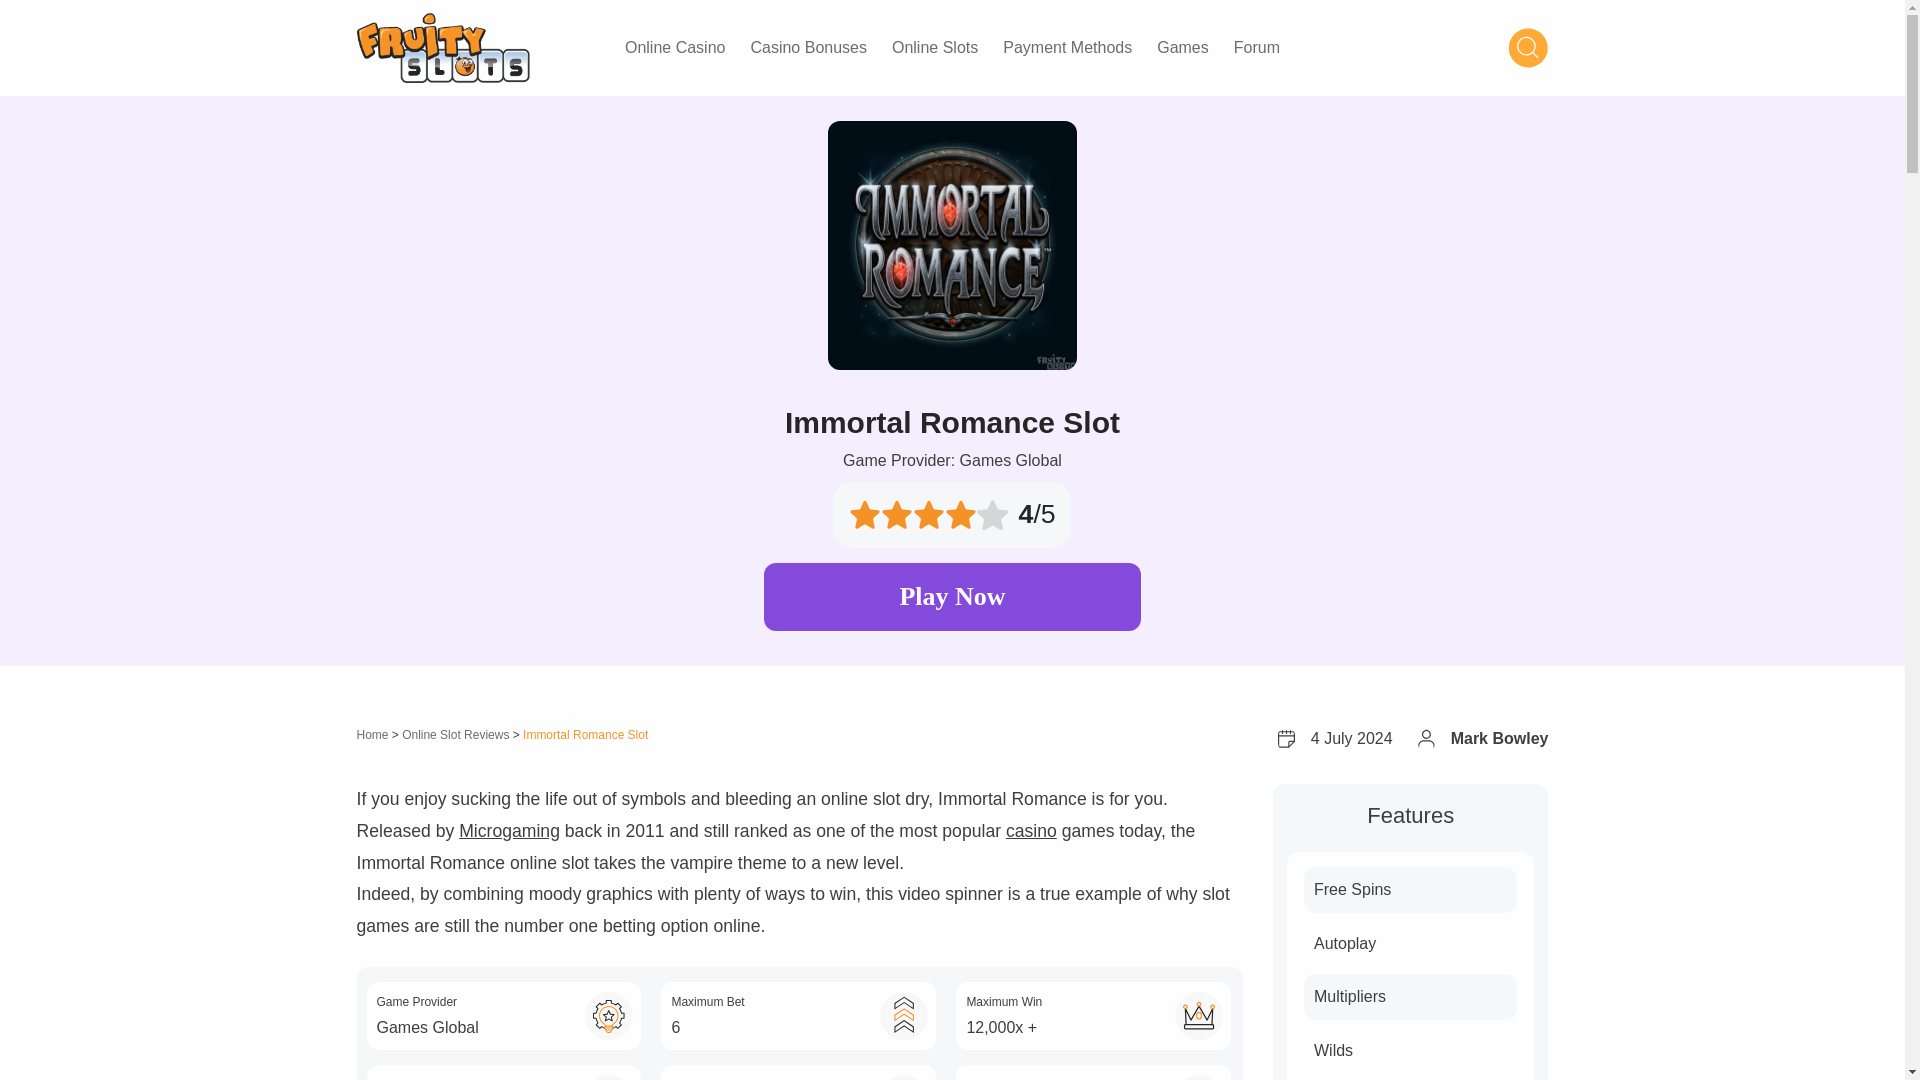 The image size is (1920, 1080). I want to click on Games Global, so click(952, 460).